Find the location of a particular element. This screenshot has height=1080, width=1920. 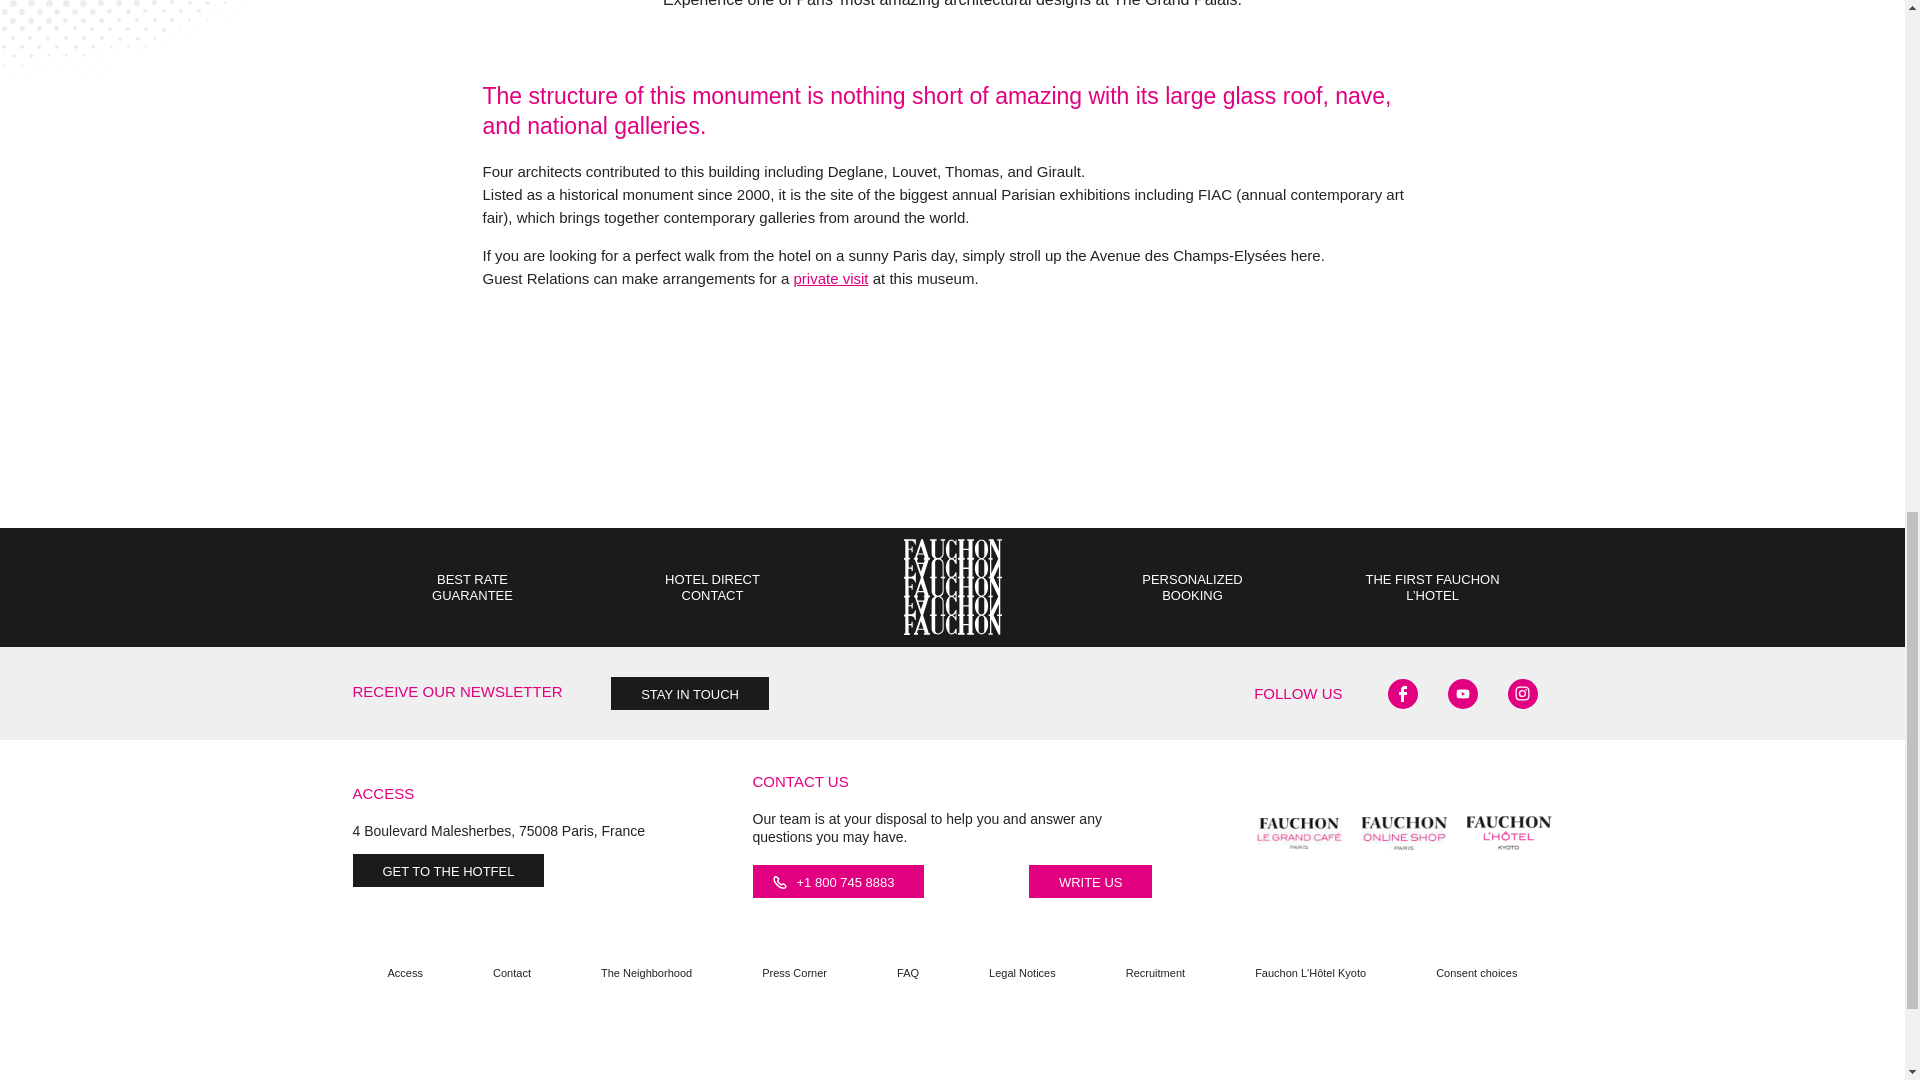

Follow us on Facebook is located at coordinates (1403, 694).